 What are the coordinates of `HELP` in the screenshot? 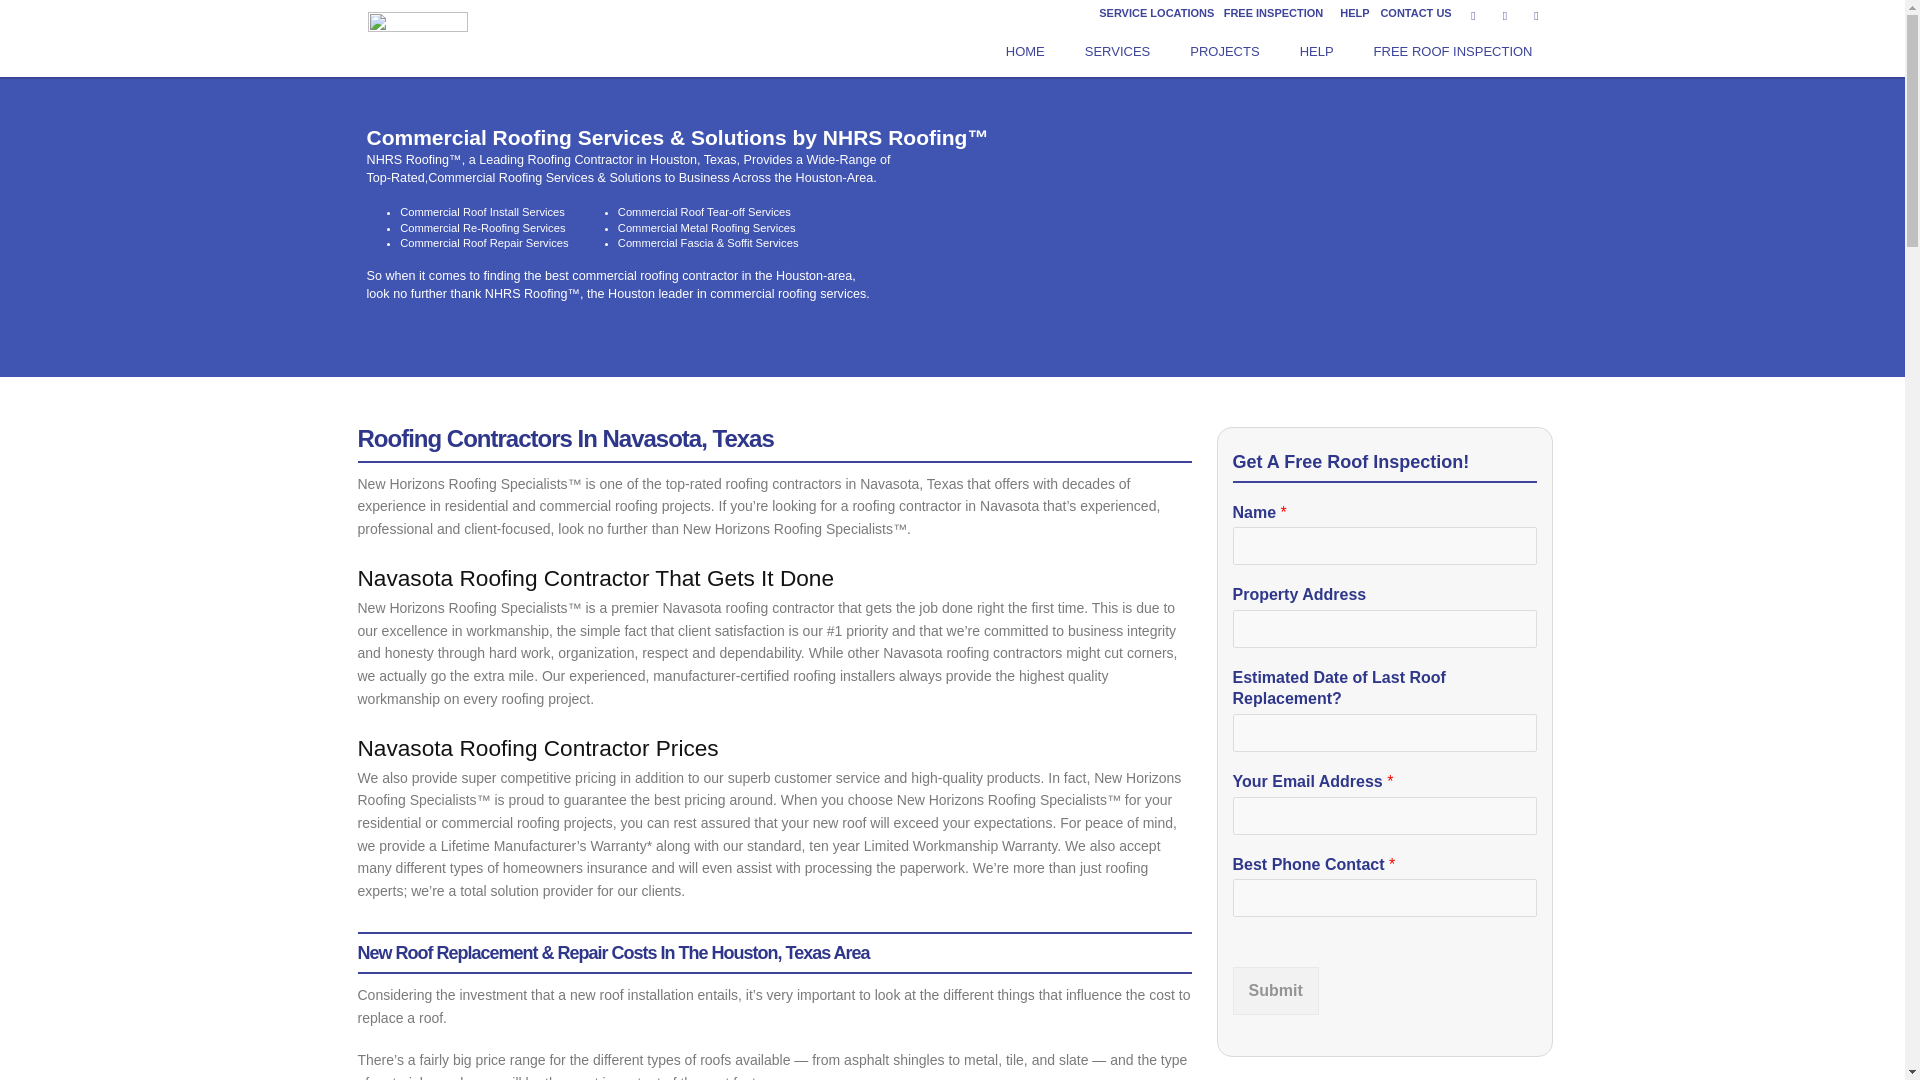 It's located at (1316, 52).